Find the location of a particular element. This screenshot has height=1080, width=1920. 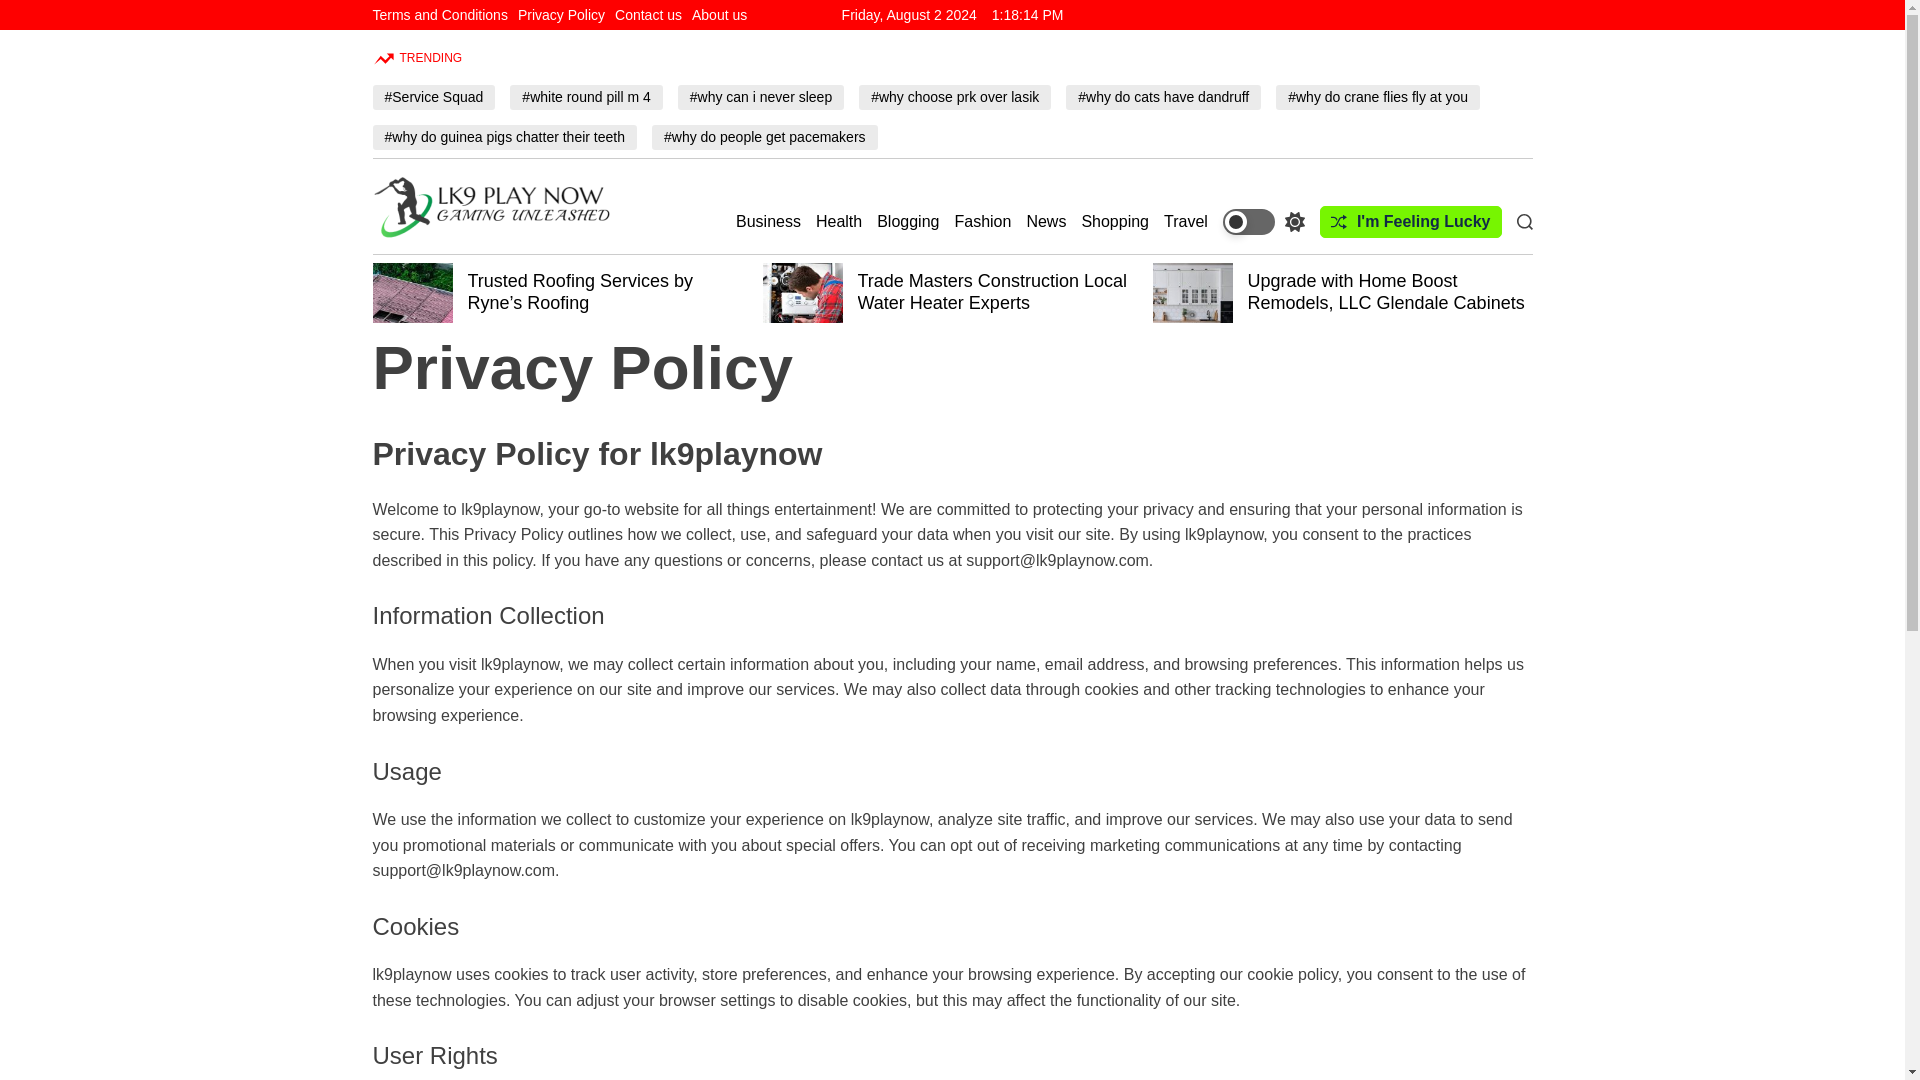

Fashion is located at coordinates (982, 221).